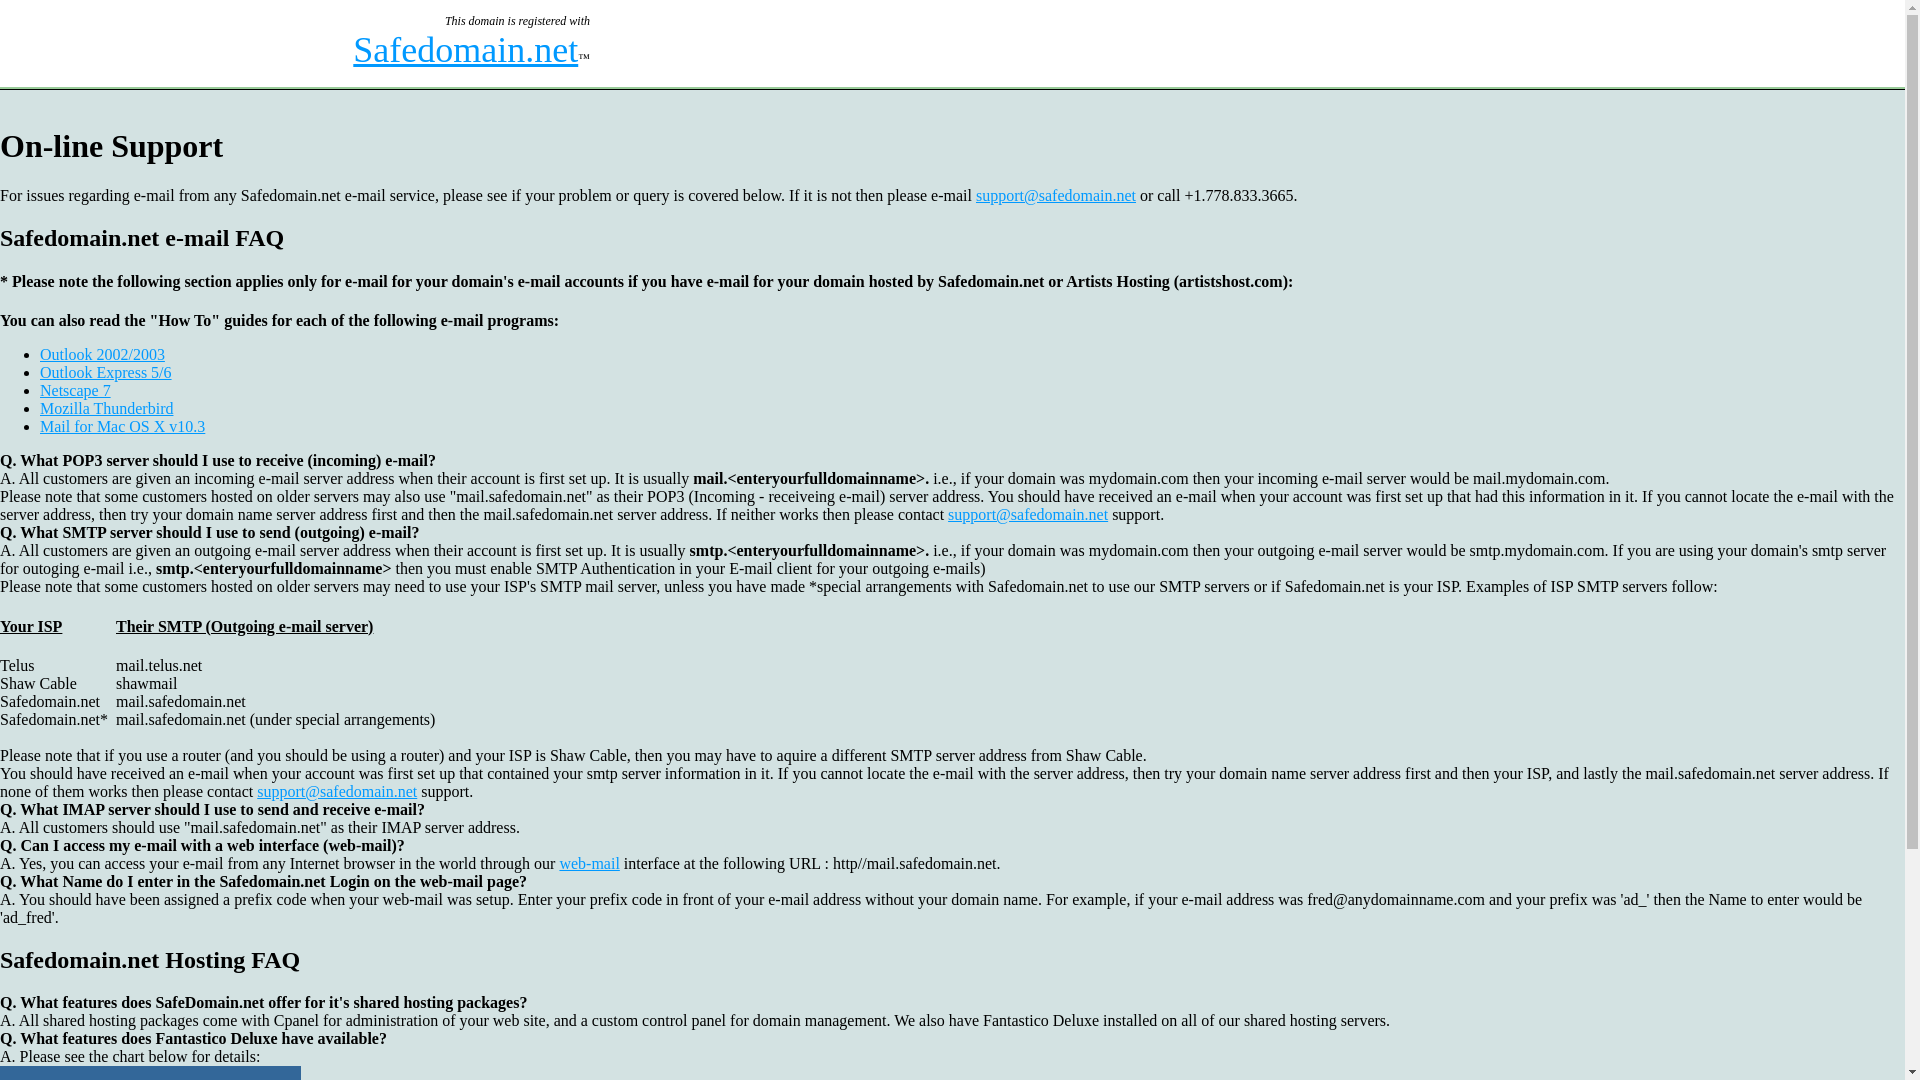  Describe the element at coordinates (76, 390) in the screenshot. I see `Netscape 7` at that location.